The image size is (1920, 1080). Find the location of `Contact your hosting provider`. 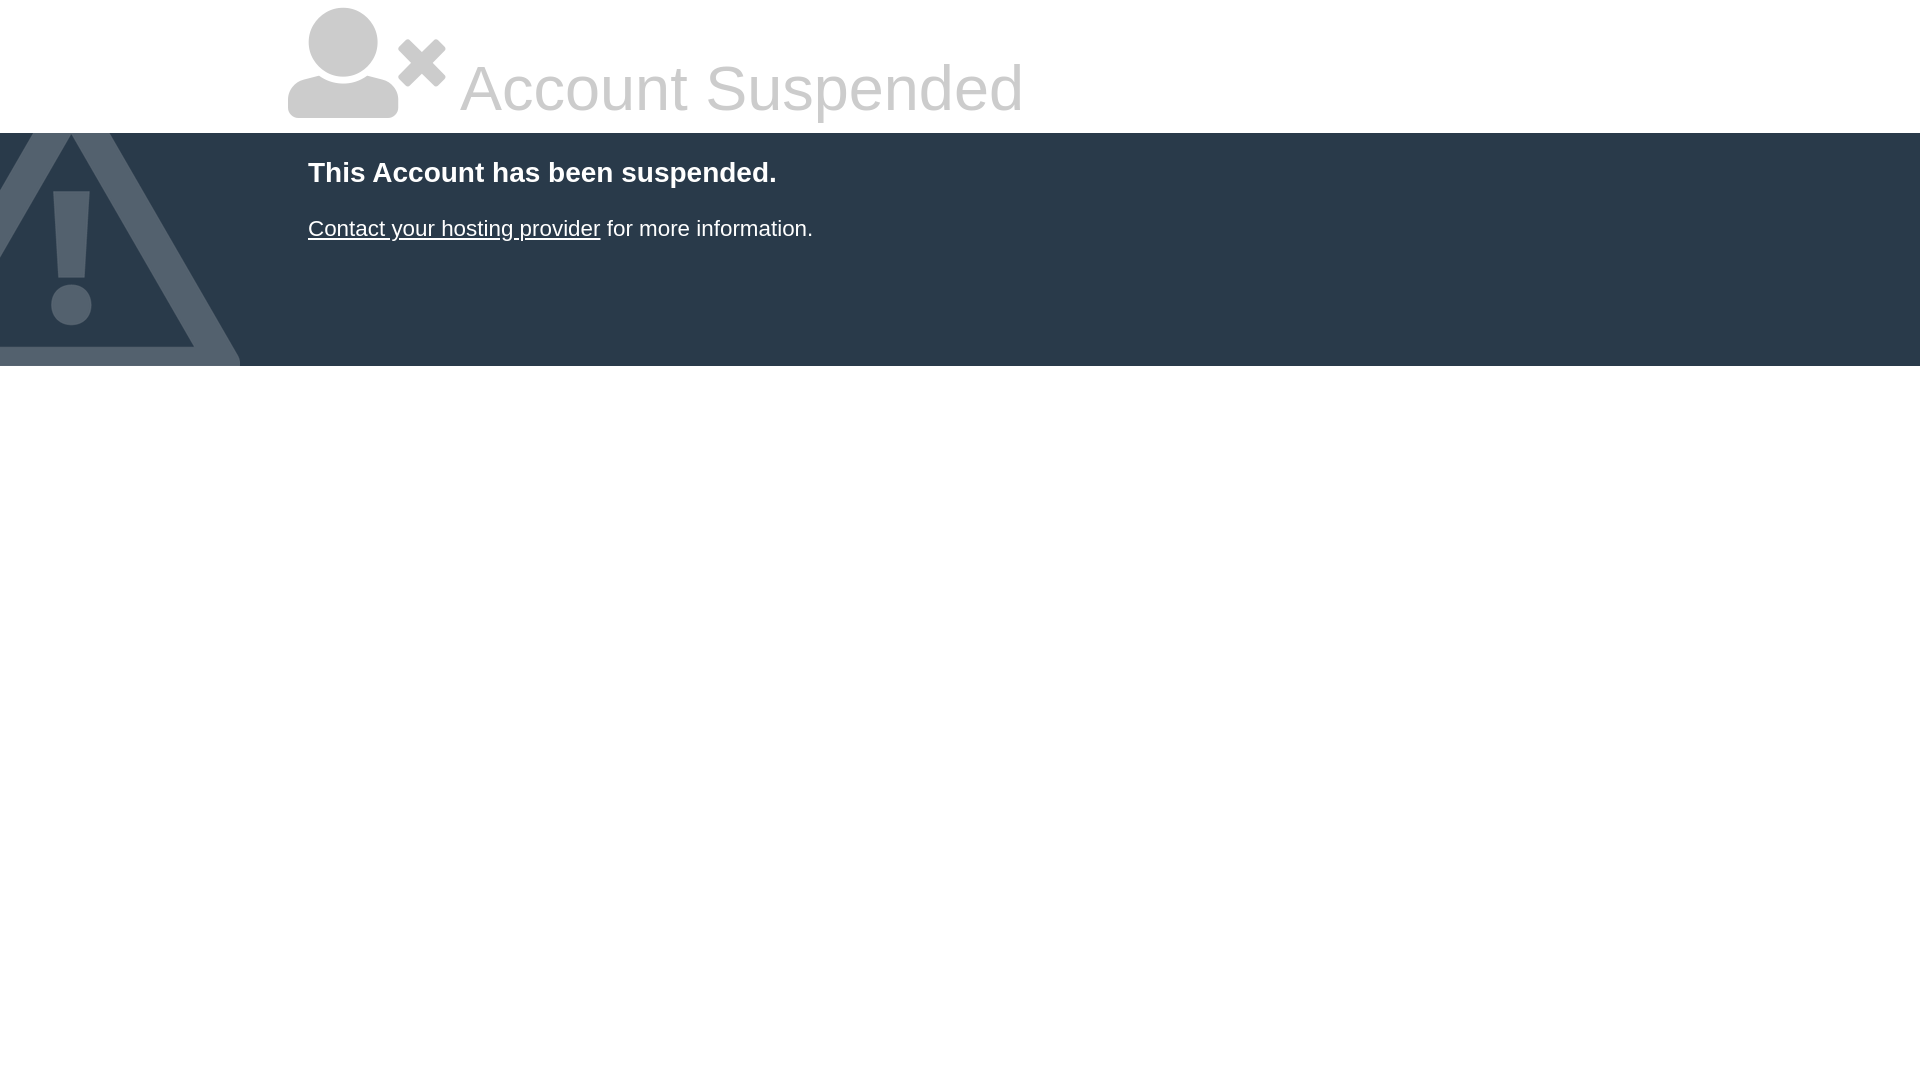

Contact your hosting provider is located at coordinates (454, 228).